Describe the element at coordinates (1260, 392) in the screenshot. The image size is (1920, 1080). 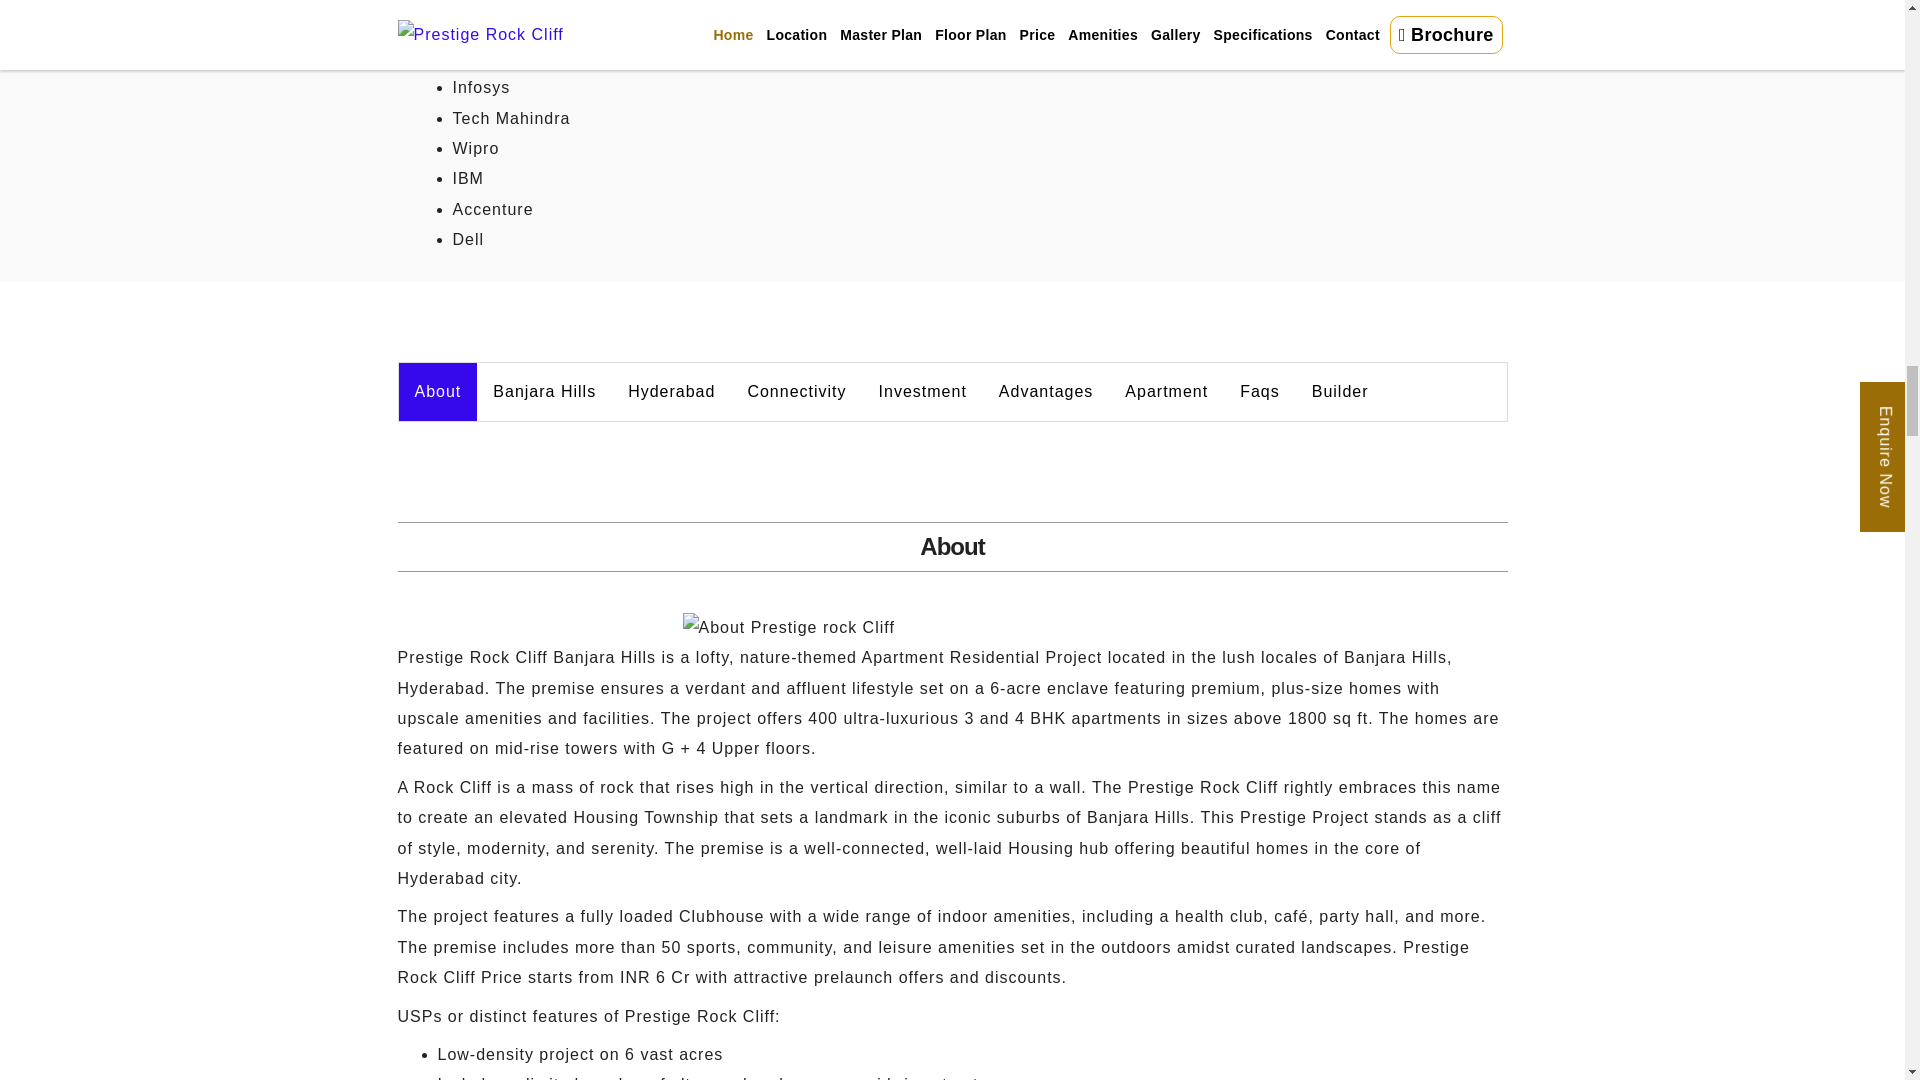
I see `Faqs` at that location.